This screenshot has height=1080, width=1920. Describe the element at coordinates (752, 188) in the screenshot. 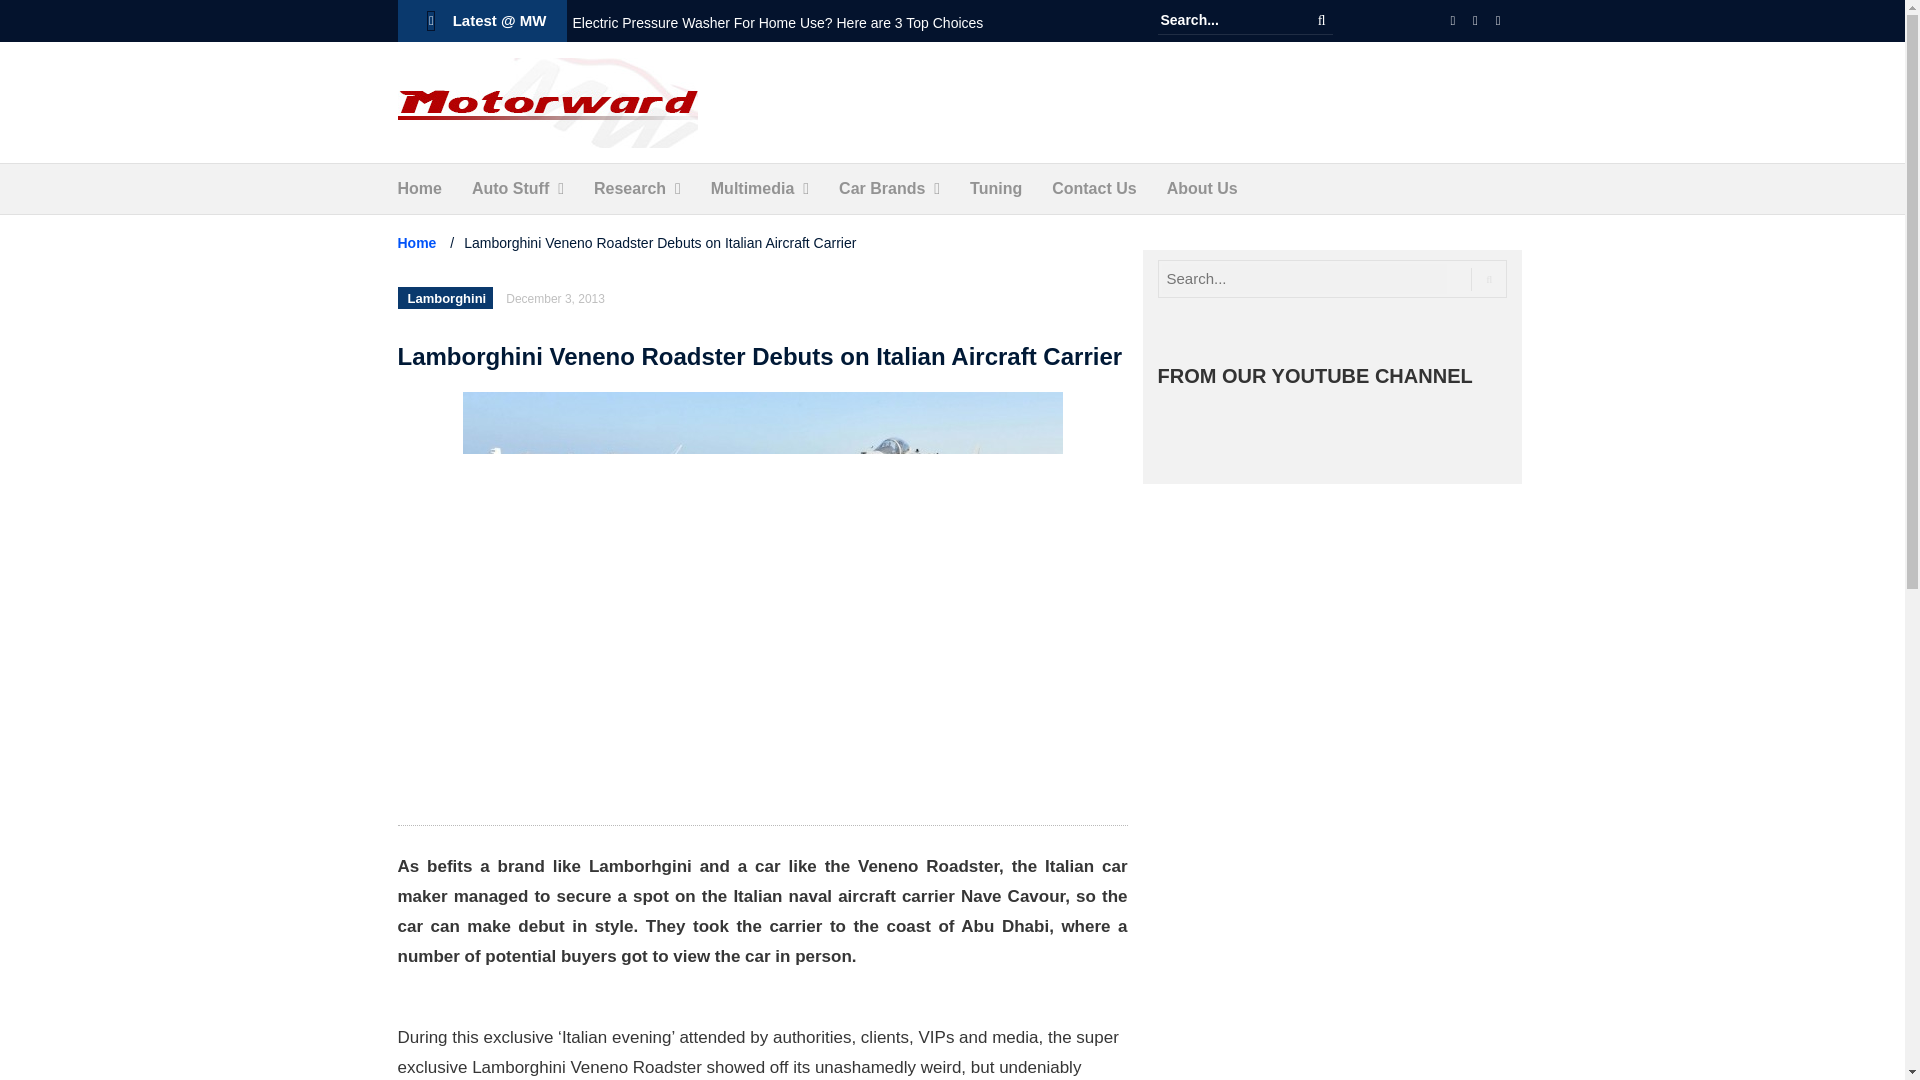

I see `Multimedia` at that location.